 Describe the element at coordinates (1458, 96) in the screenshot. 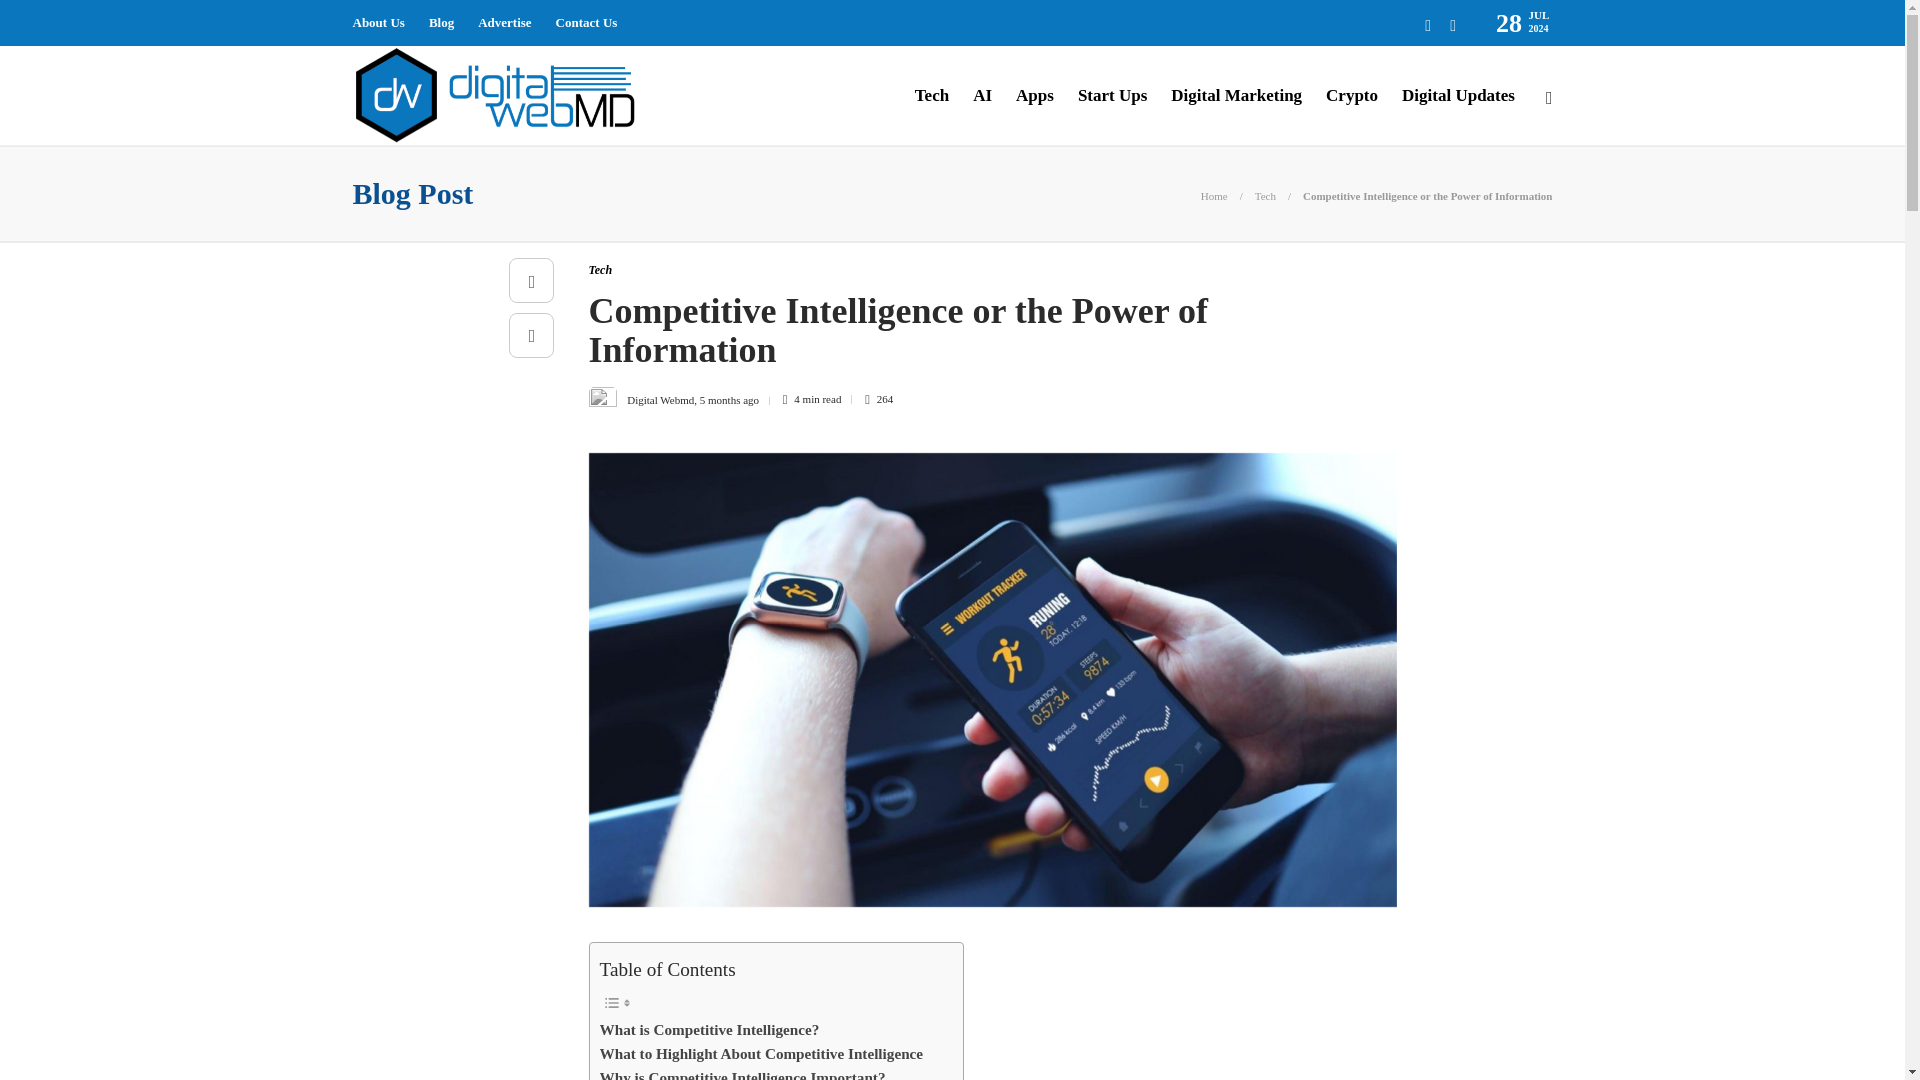

I see `Digital Updates` at that location.